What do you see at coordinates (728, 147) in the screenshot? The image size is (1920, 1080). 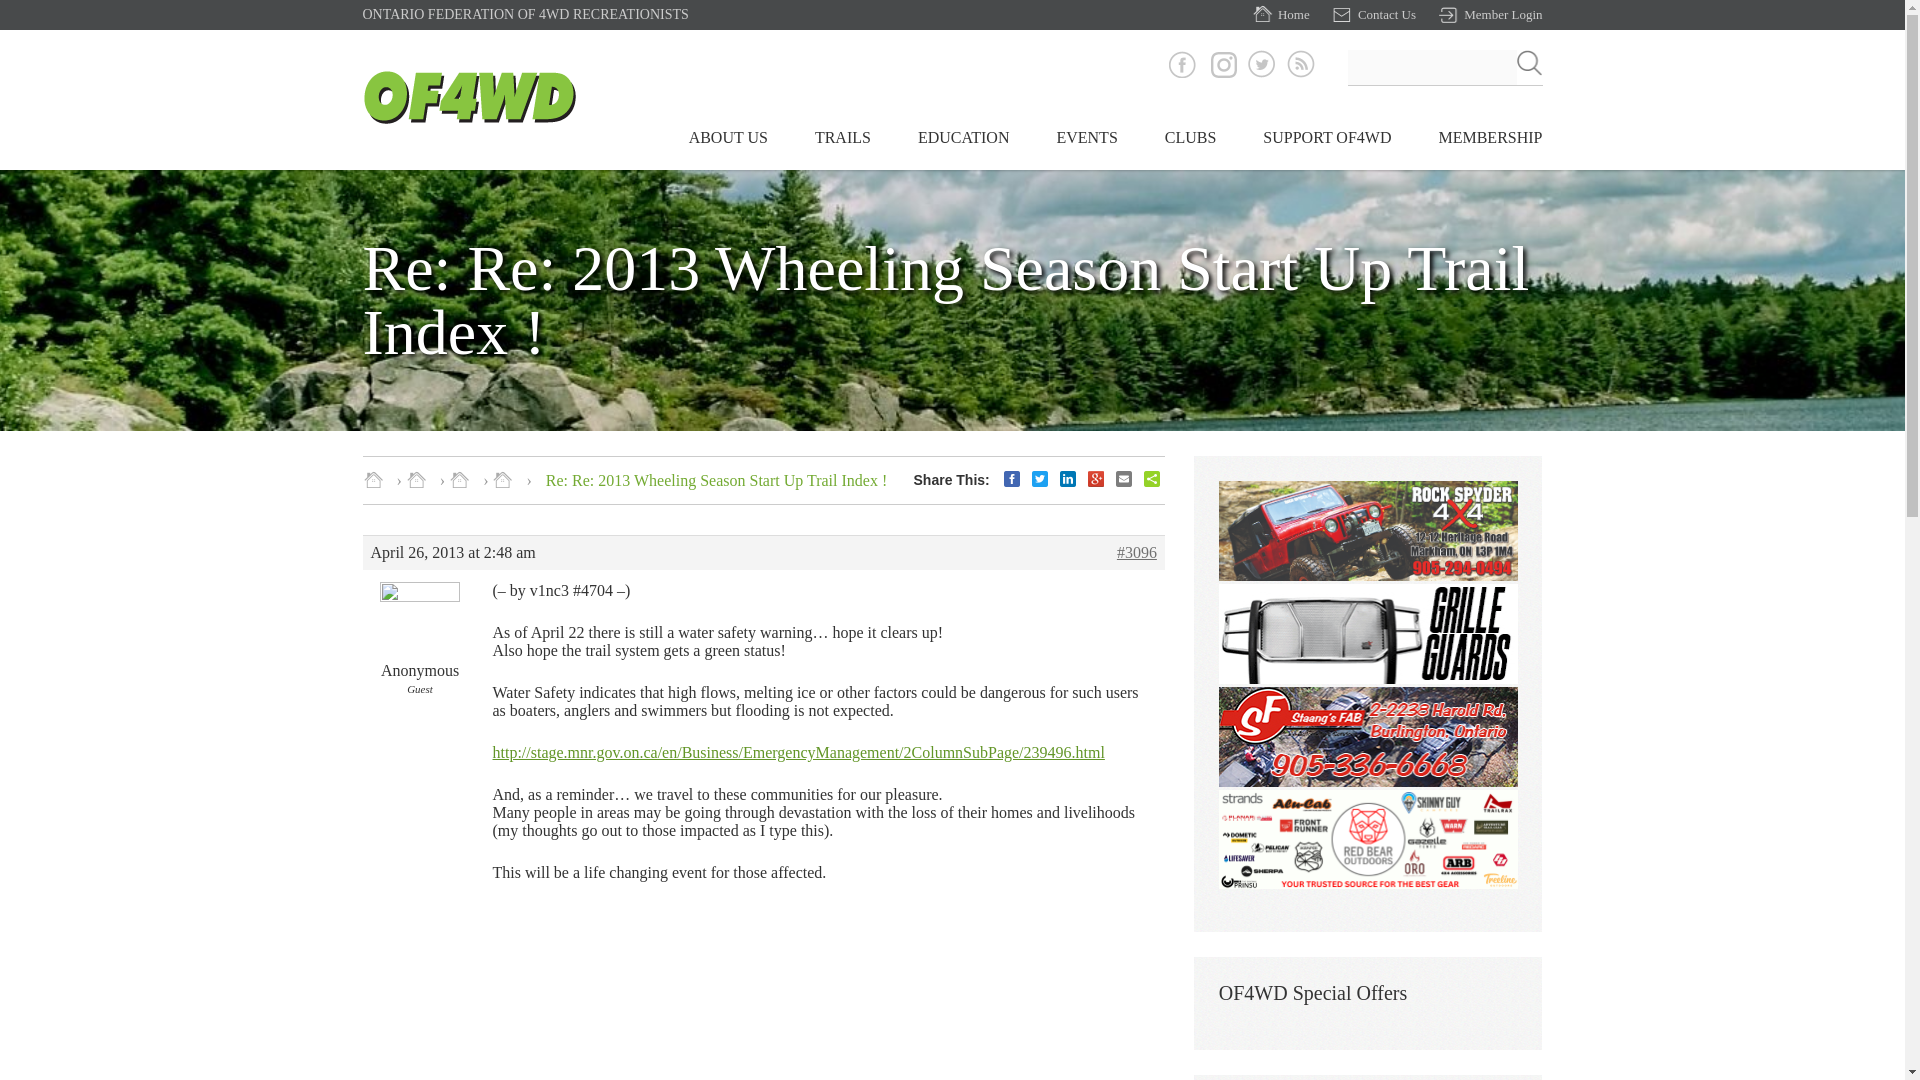 I see `ABOUT US` at bounding box center [728, 147].